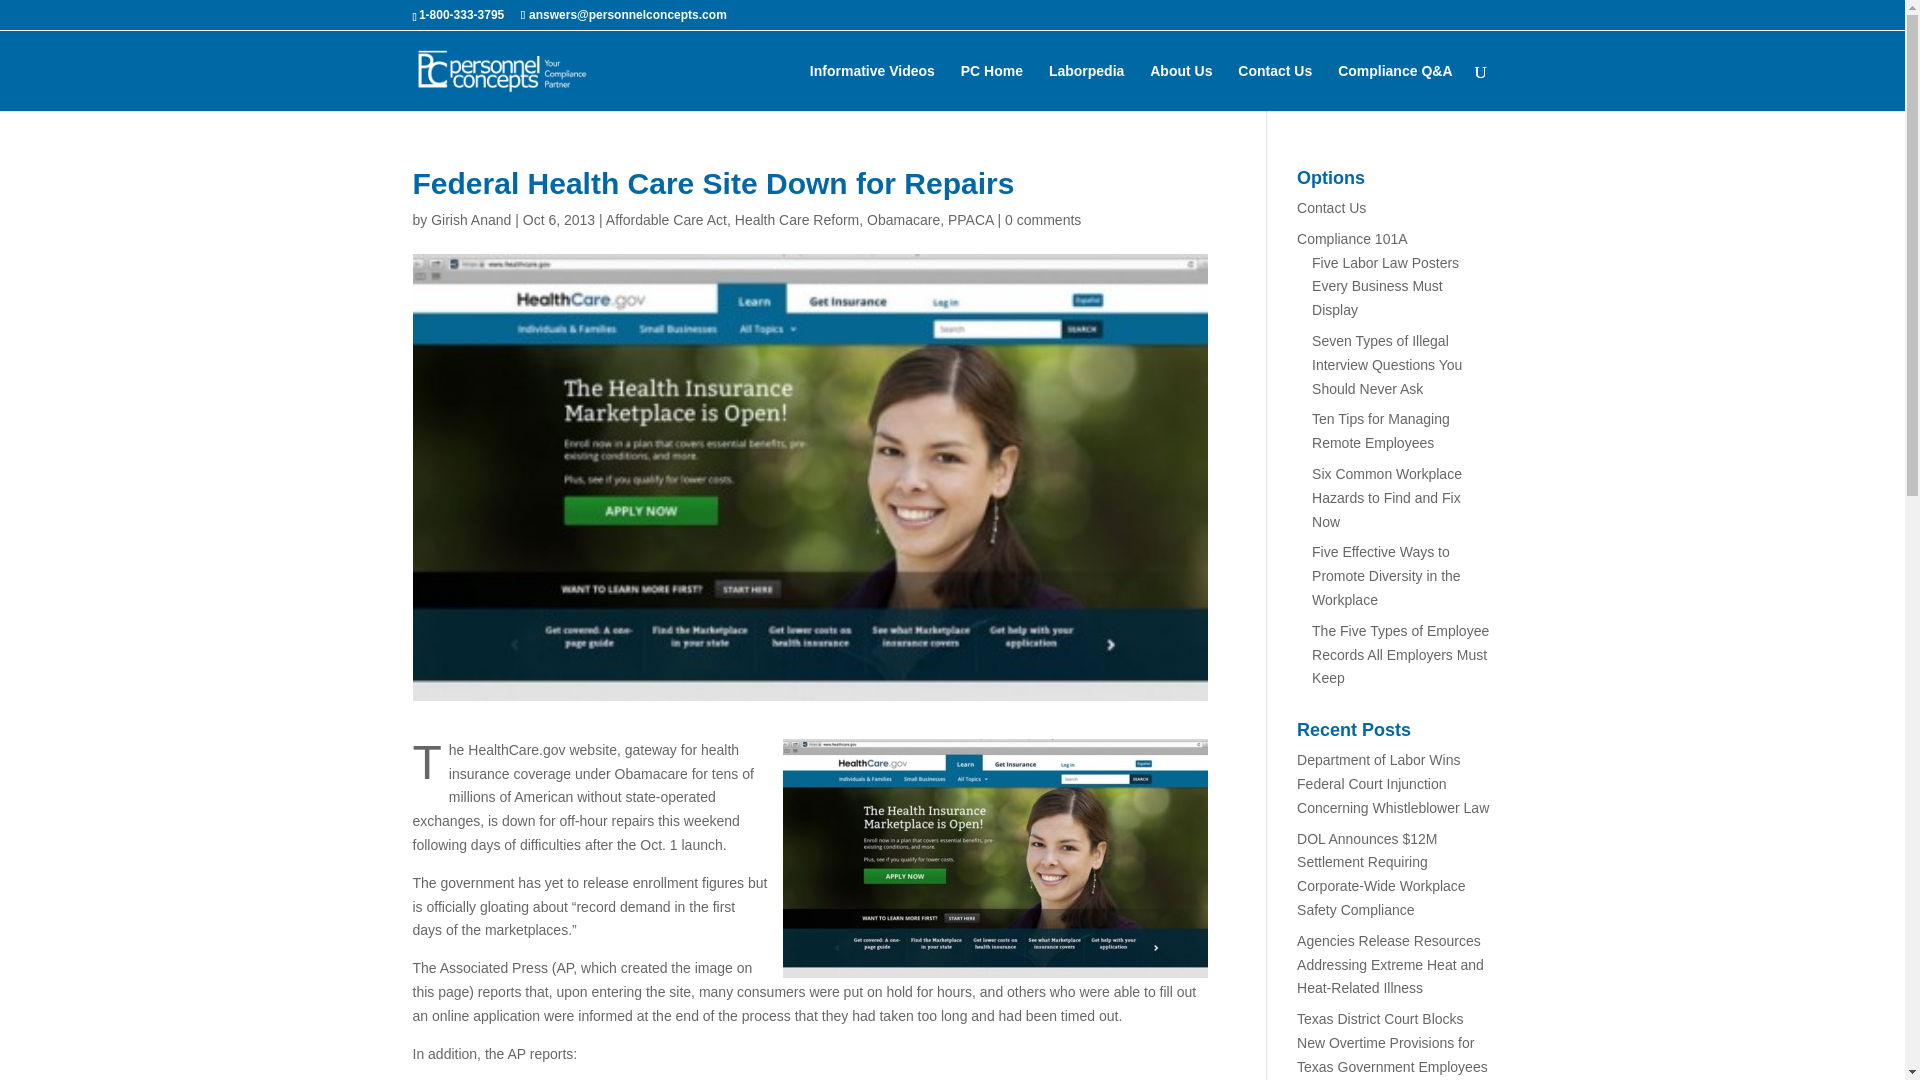 The image size is (1920, 1080). What do you see at coordinates (1331, 208) in the screenshot?
I see `Contact Us` at bounding box center [1331, 208].